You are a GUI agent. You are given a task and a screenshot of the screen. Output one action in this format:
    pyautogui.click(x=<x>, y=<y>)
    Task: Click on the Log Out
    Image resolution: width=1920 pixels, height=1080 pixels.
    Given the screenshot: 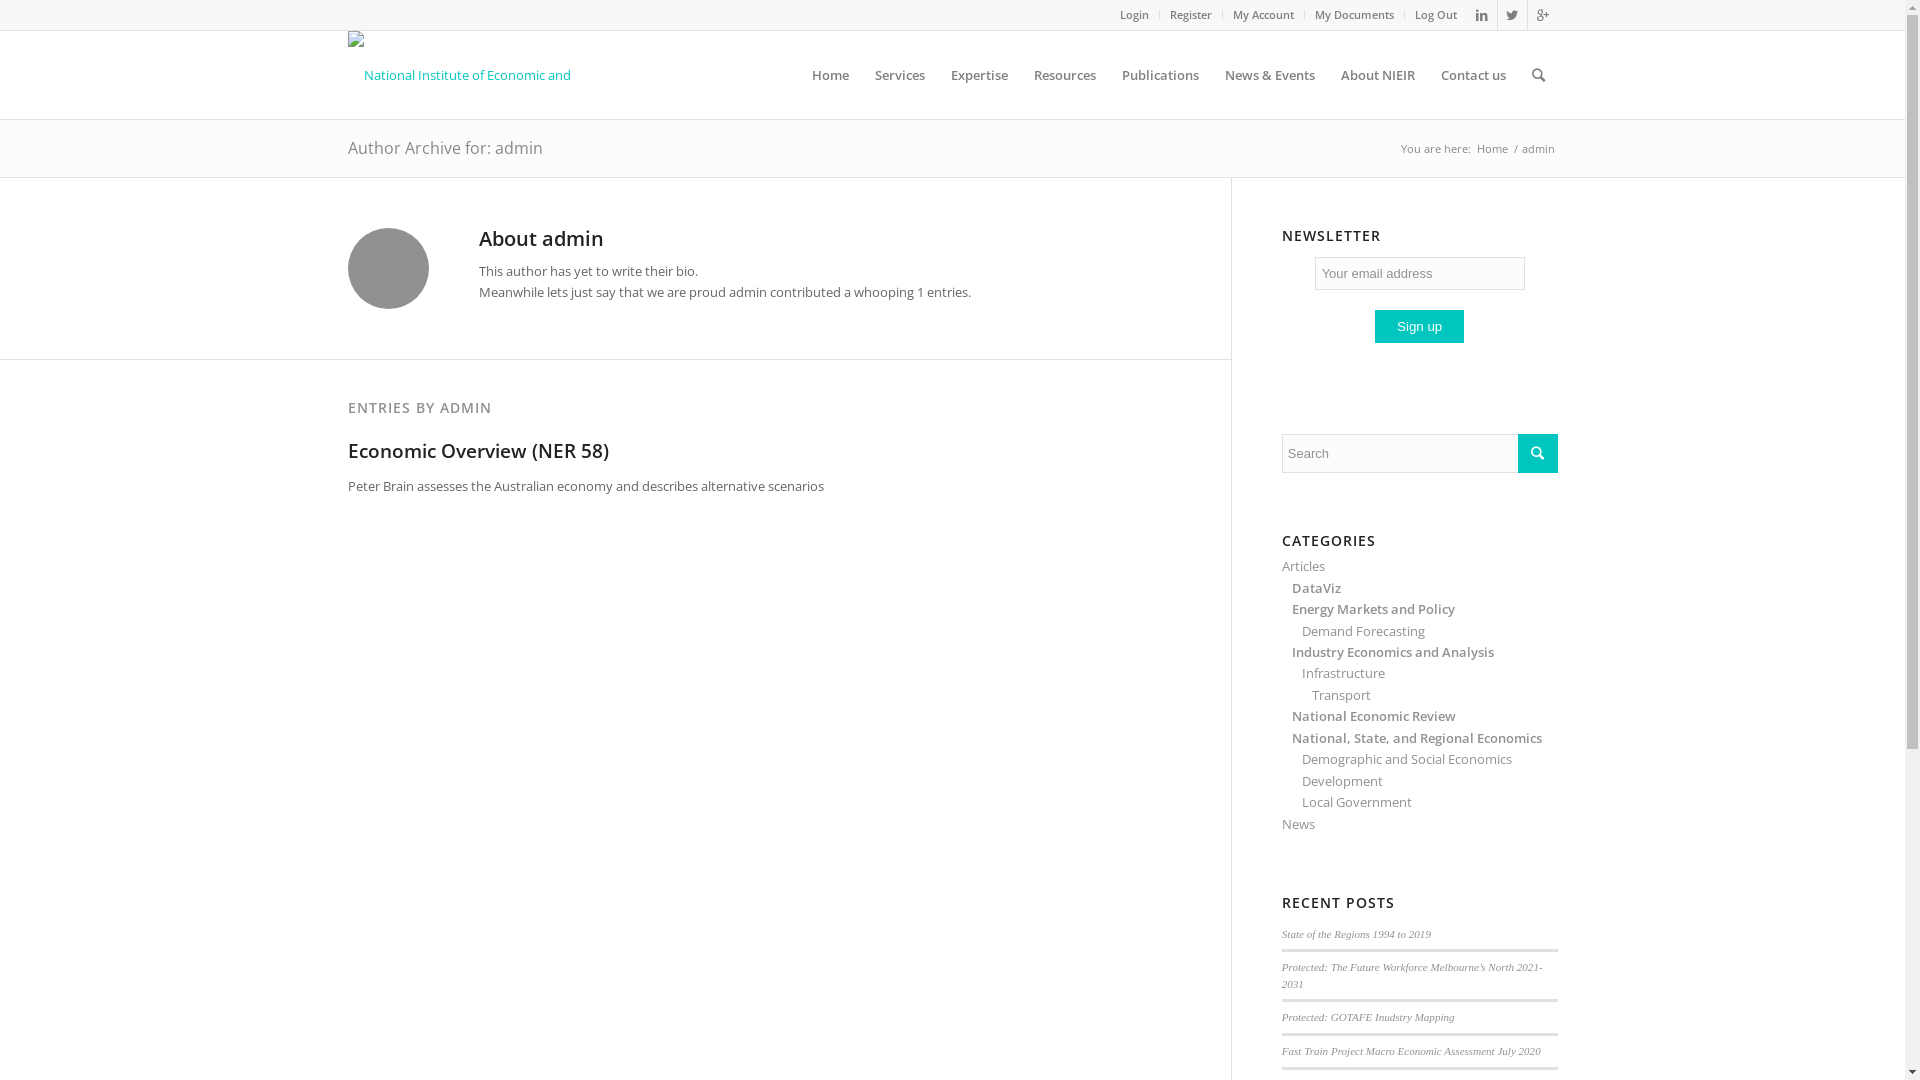 What is the action you would take?
    pyautogui.click(x=1435, y=14)
    